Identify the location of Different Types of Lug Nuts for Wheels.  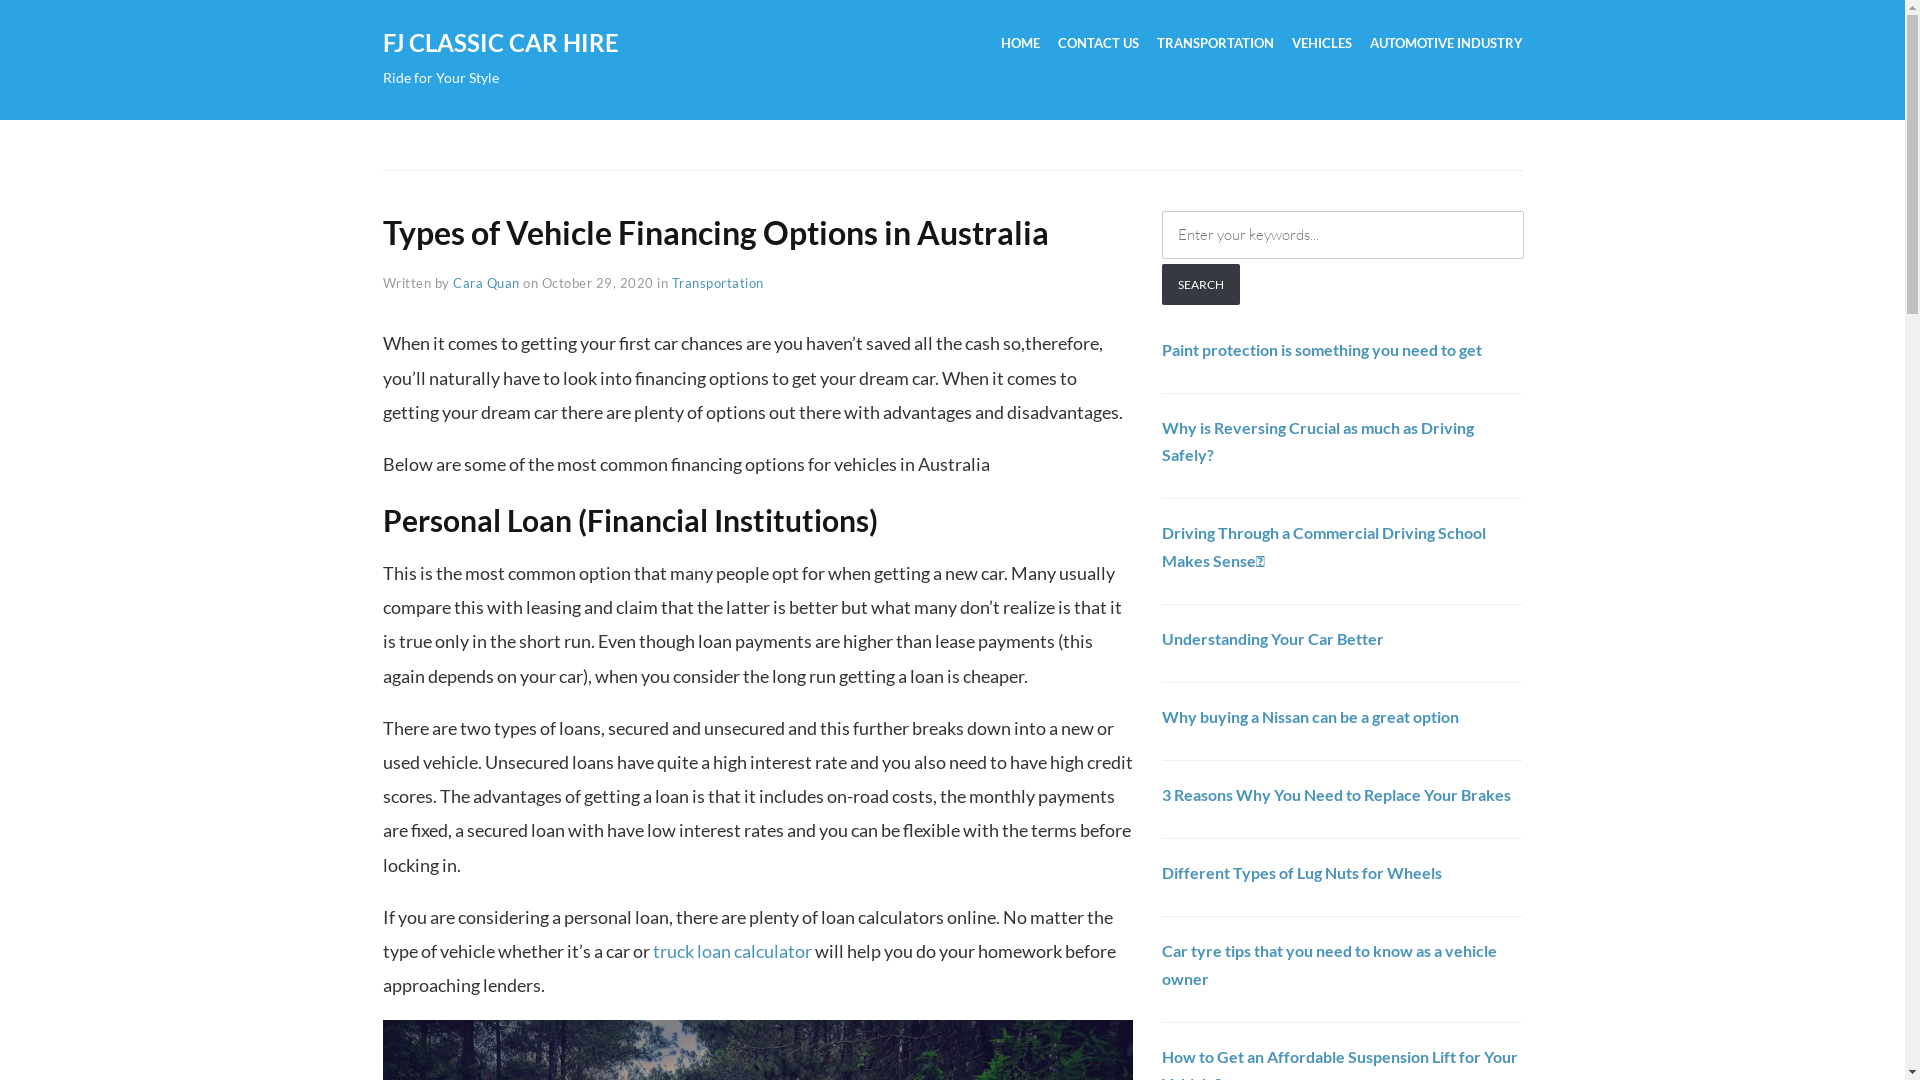
(1302, 872).